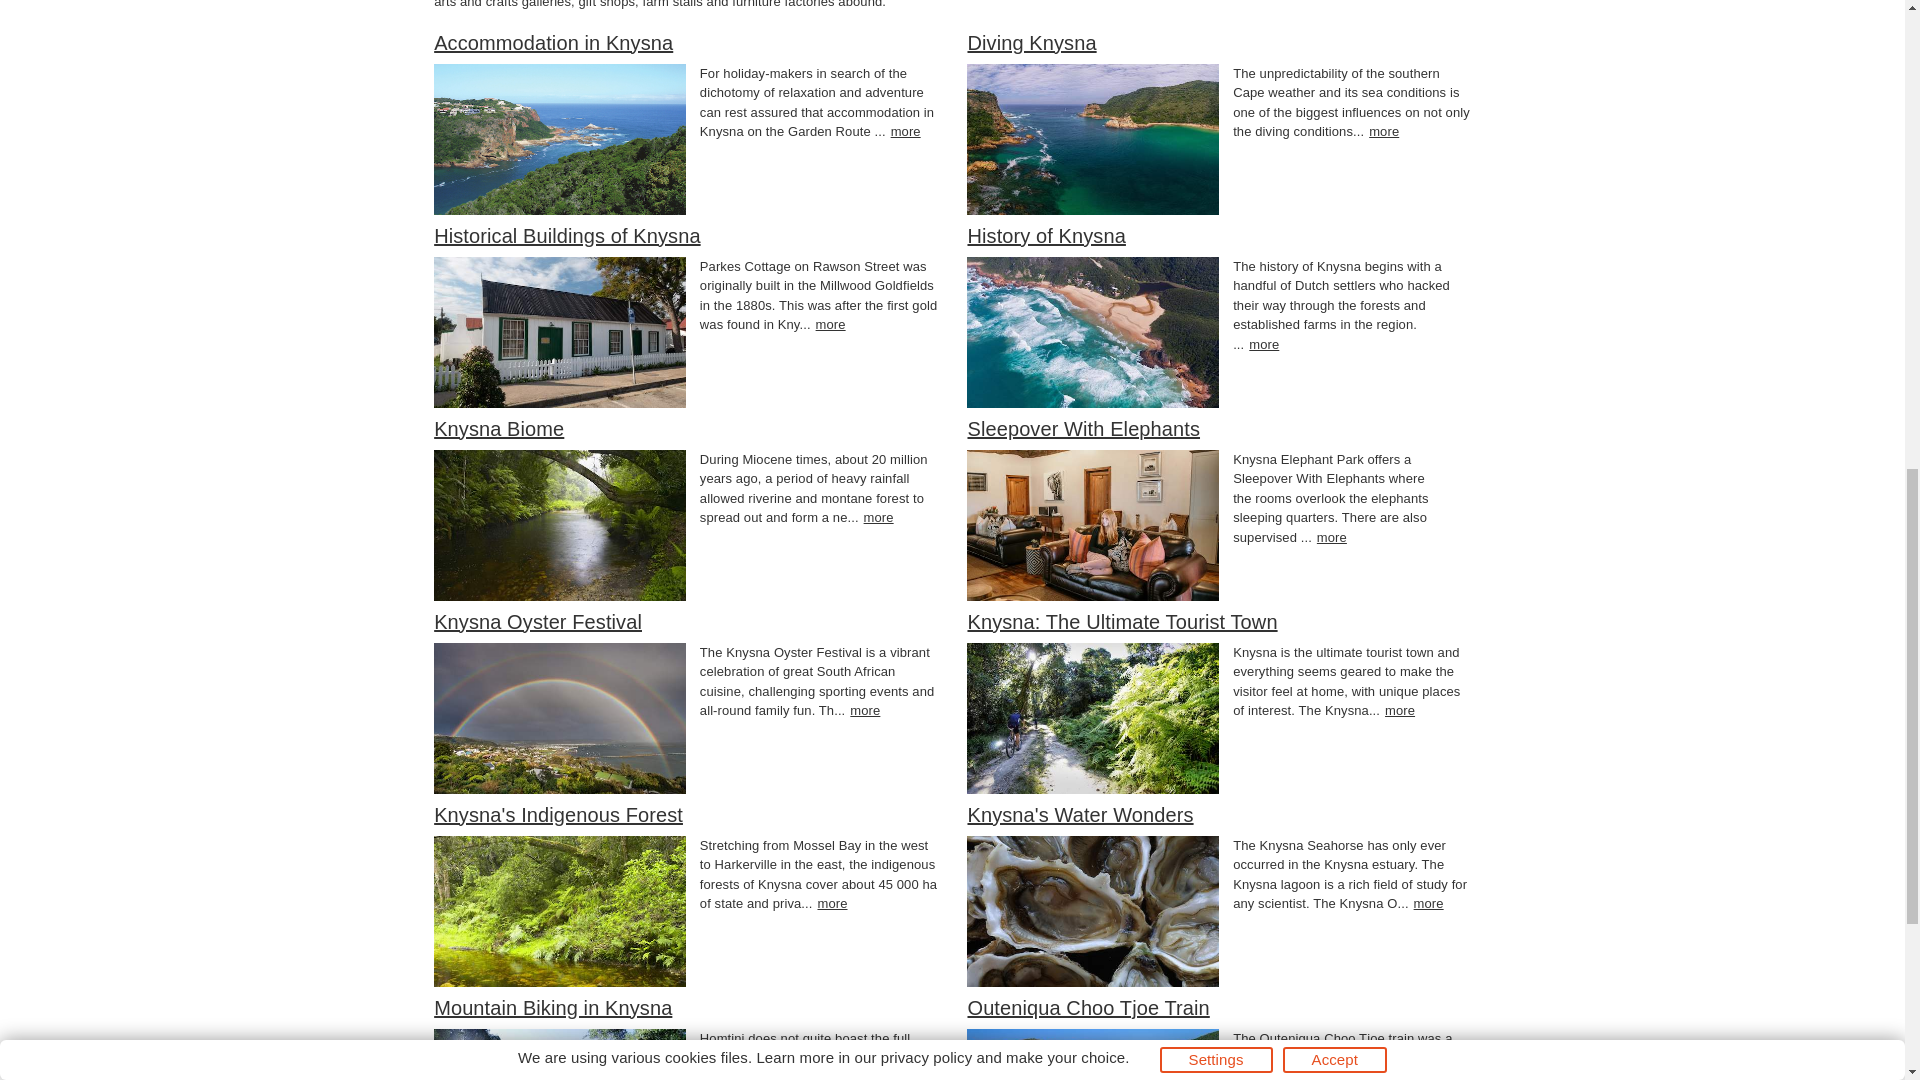 This screenshot has width=1920, height=1080. I want to click on Knysna's Water Wonders, so click(1080, 814).